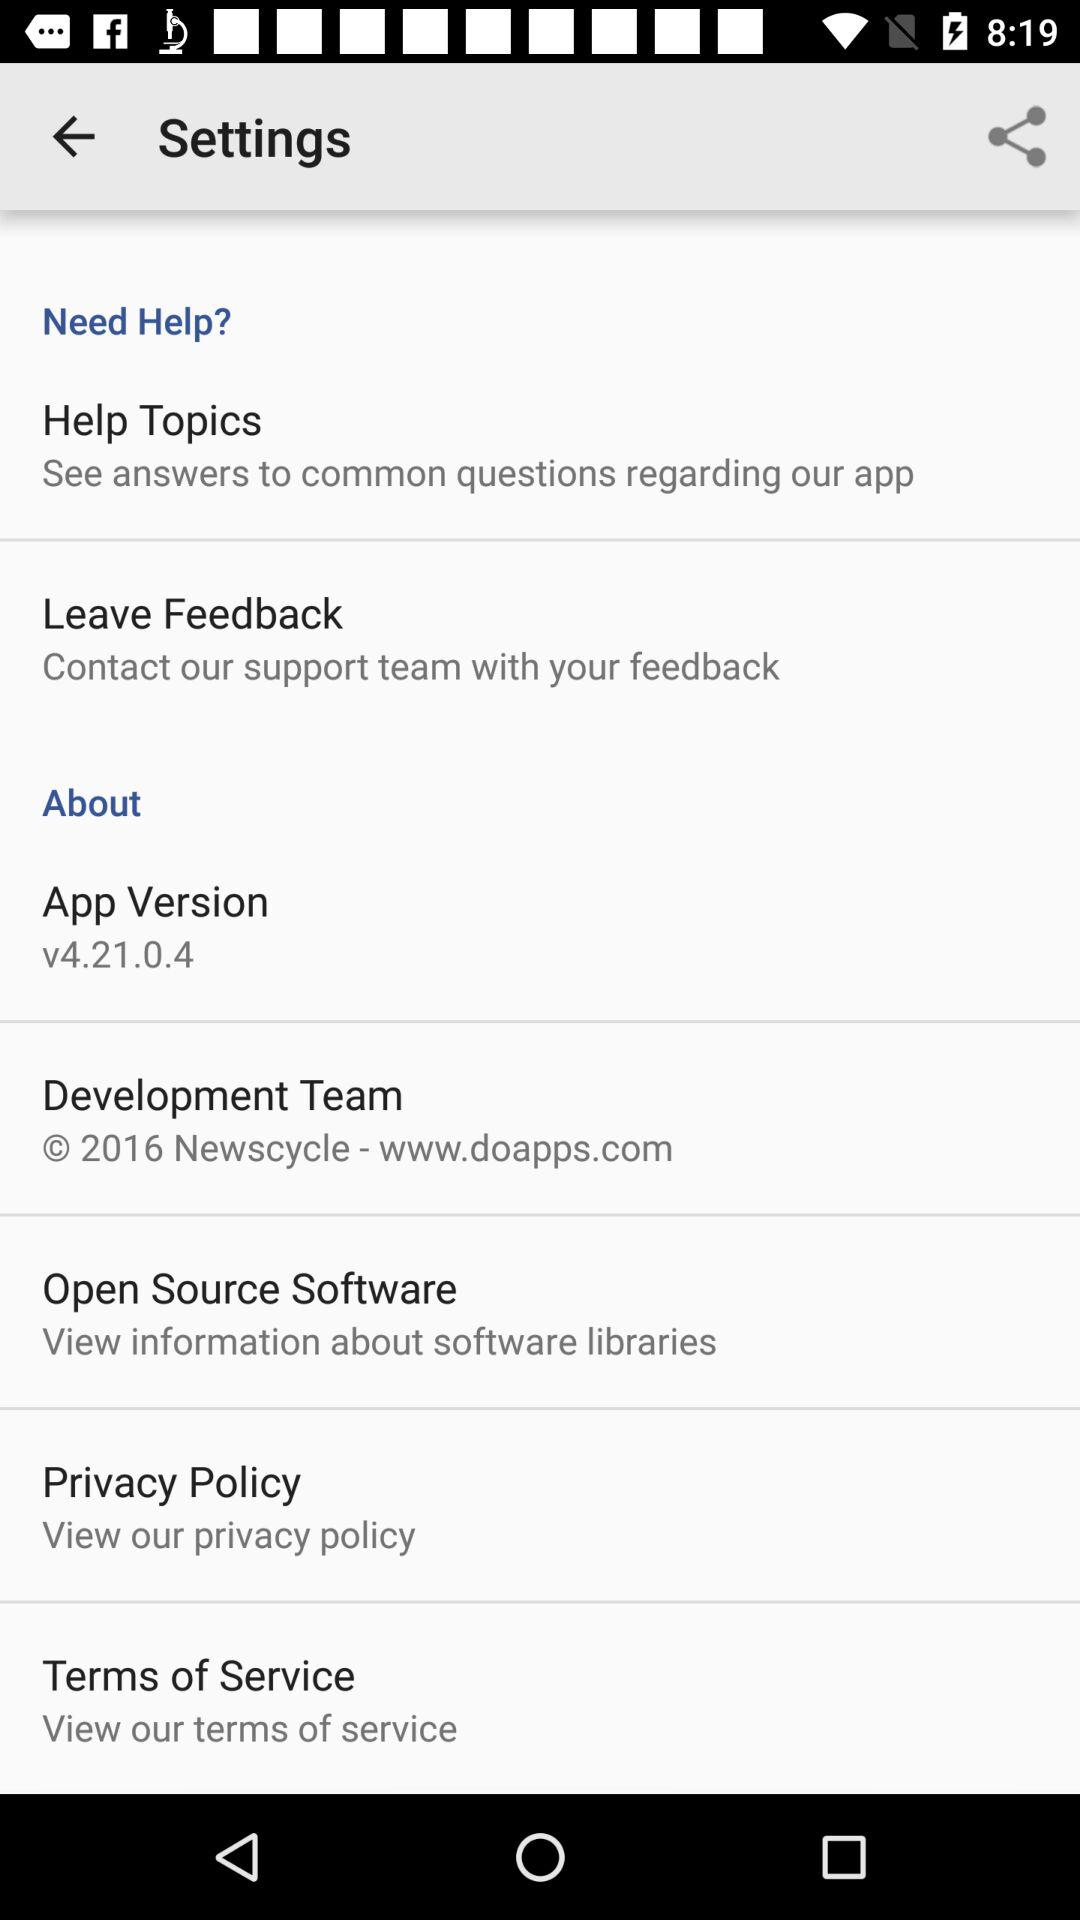 The image size is (1080, 1920). I want to click on scroll until see answers to icon, so click(478, 471).